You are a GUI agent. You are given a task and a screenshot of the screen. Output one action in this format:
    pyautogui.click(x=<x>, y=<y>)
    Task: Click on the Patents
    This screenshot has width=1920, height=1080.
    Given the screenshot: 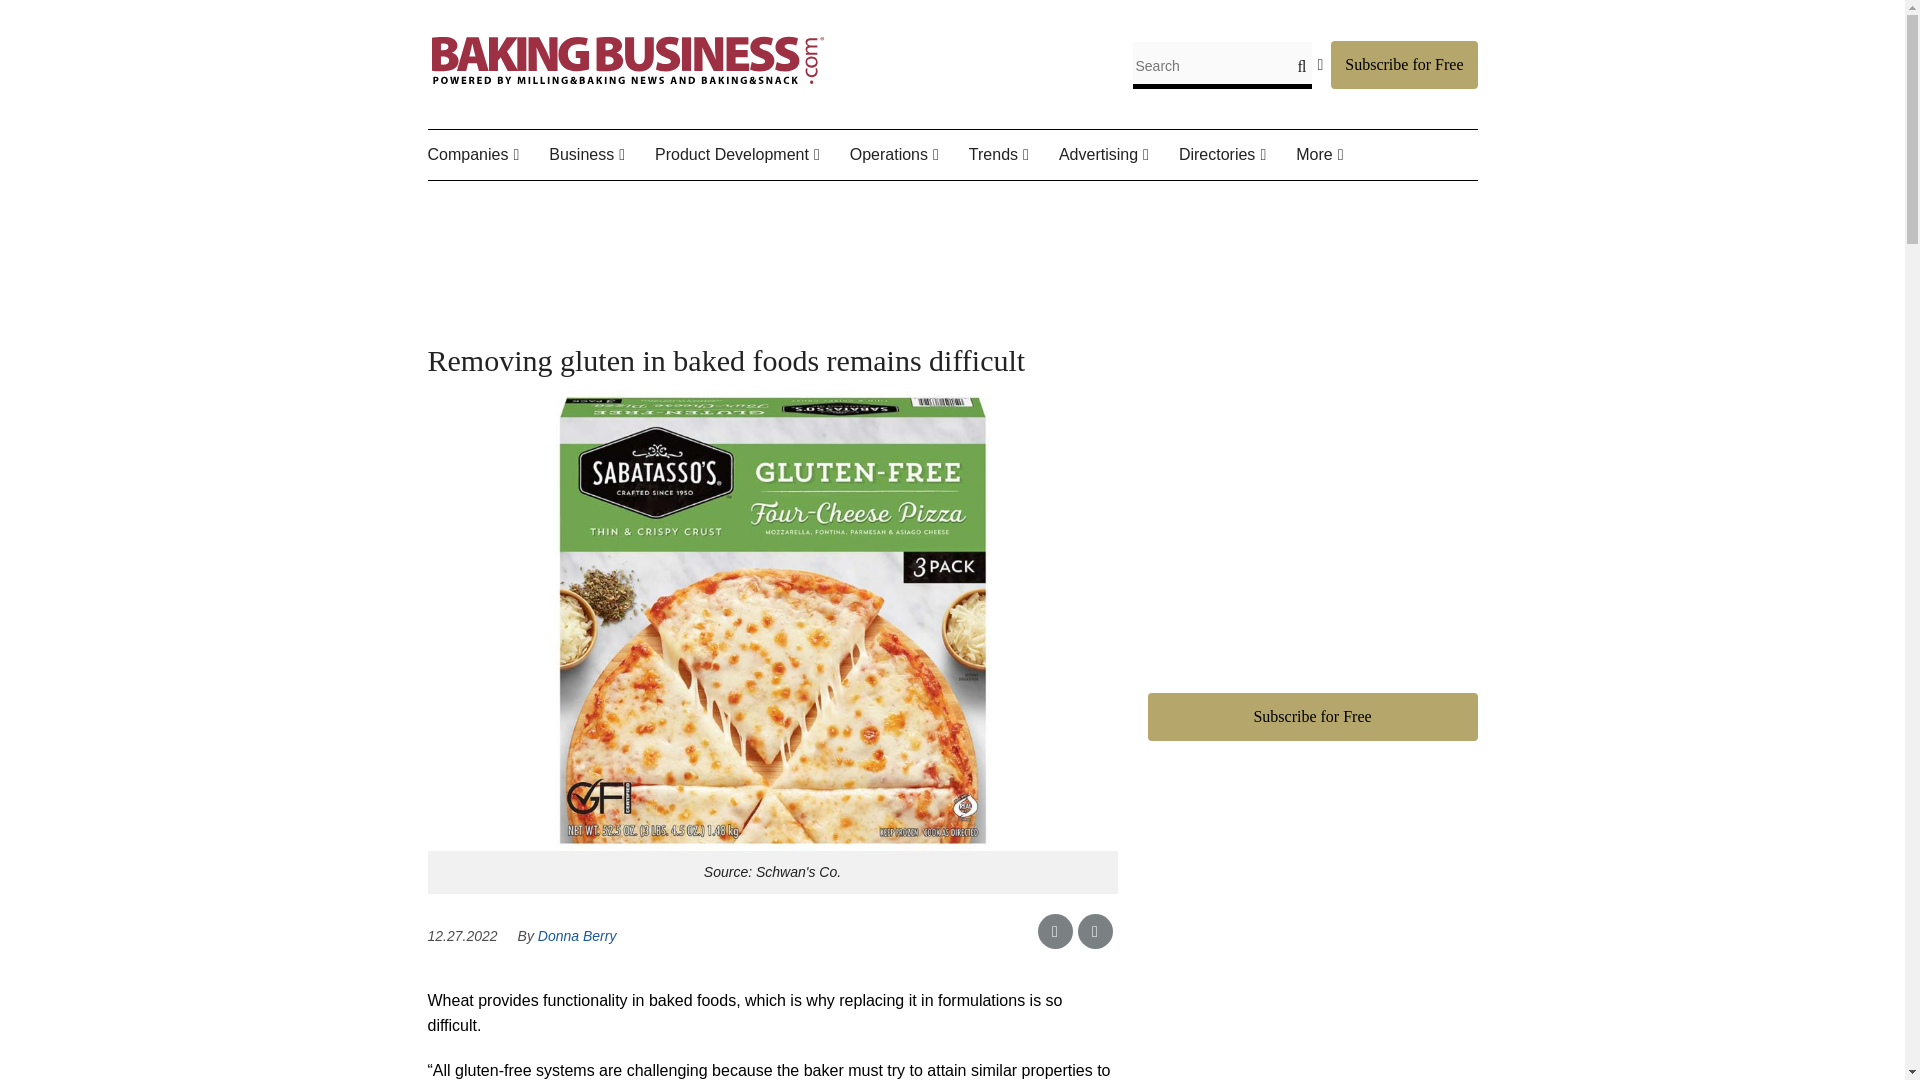 What is the action you would take?
    pyautogui.click(x=777, y=202)
    